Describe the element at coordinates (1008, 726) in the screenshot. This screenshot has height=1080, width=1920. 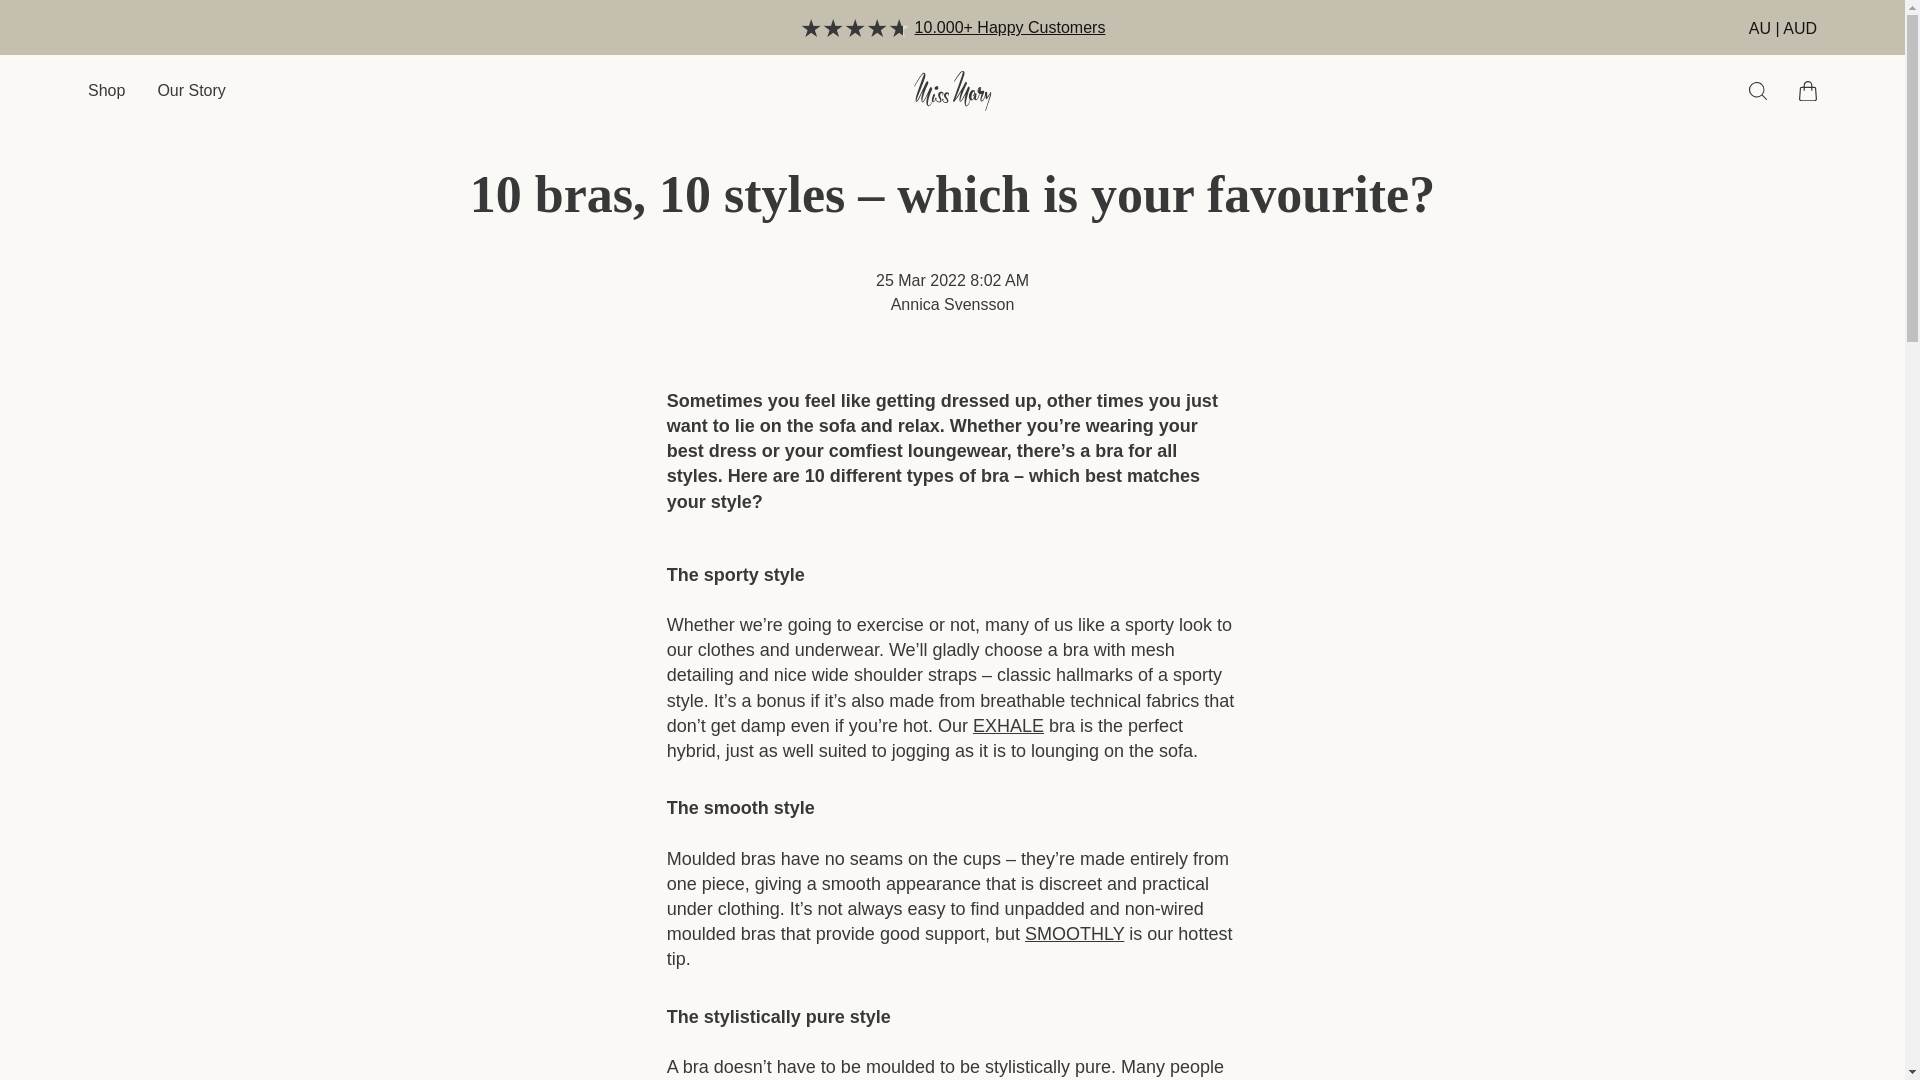
I see `EXHALE` at that location.